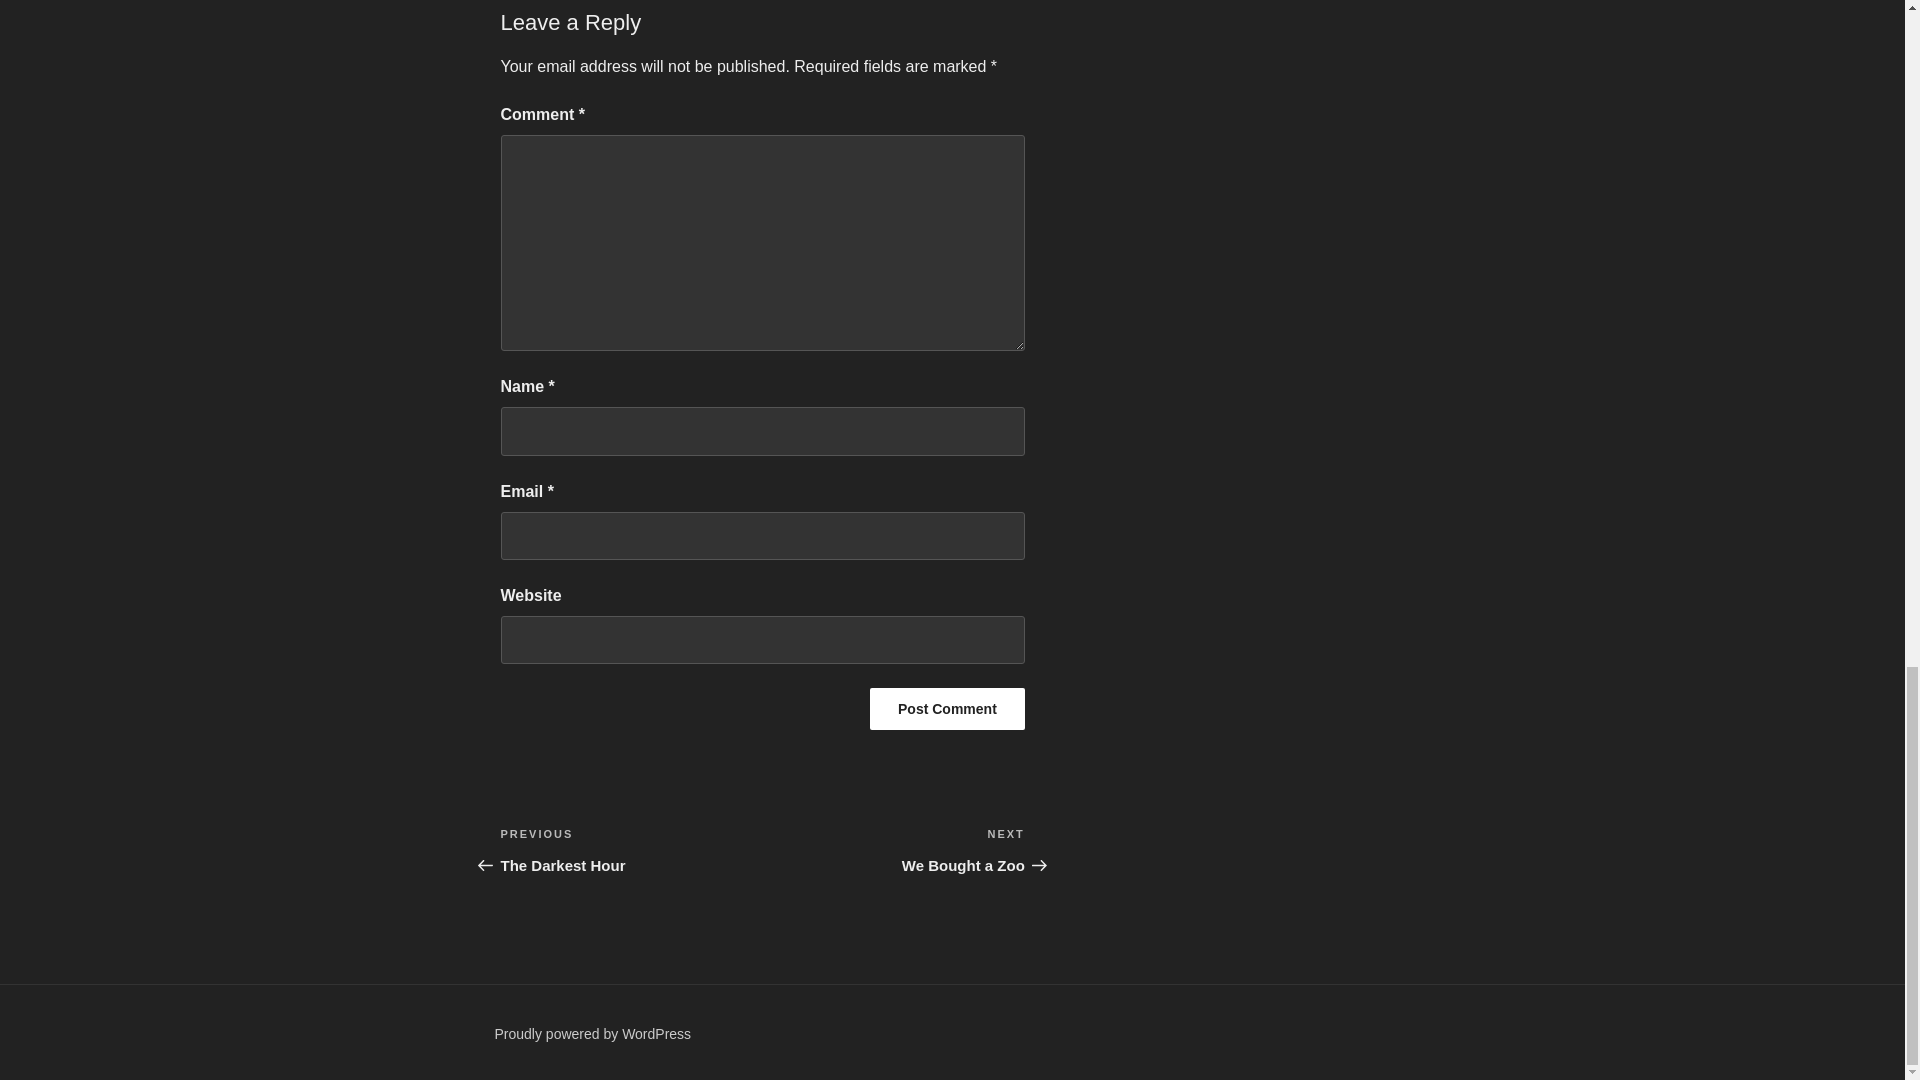  I want to click on Post Comment, so click(630, 850).